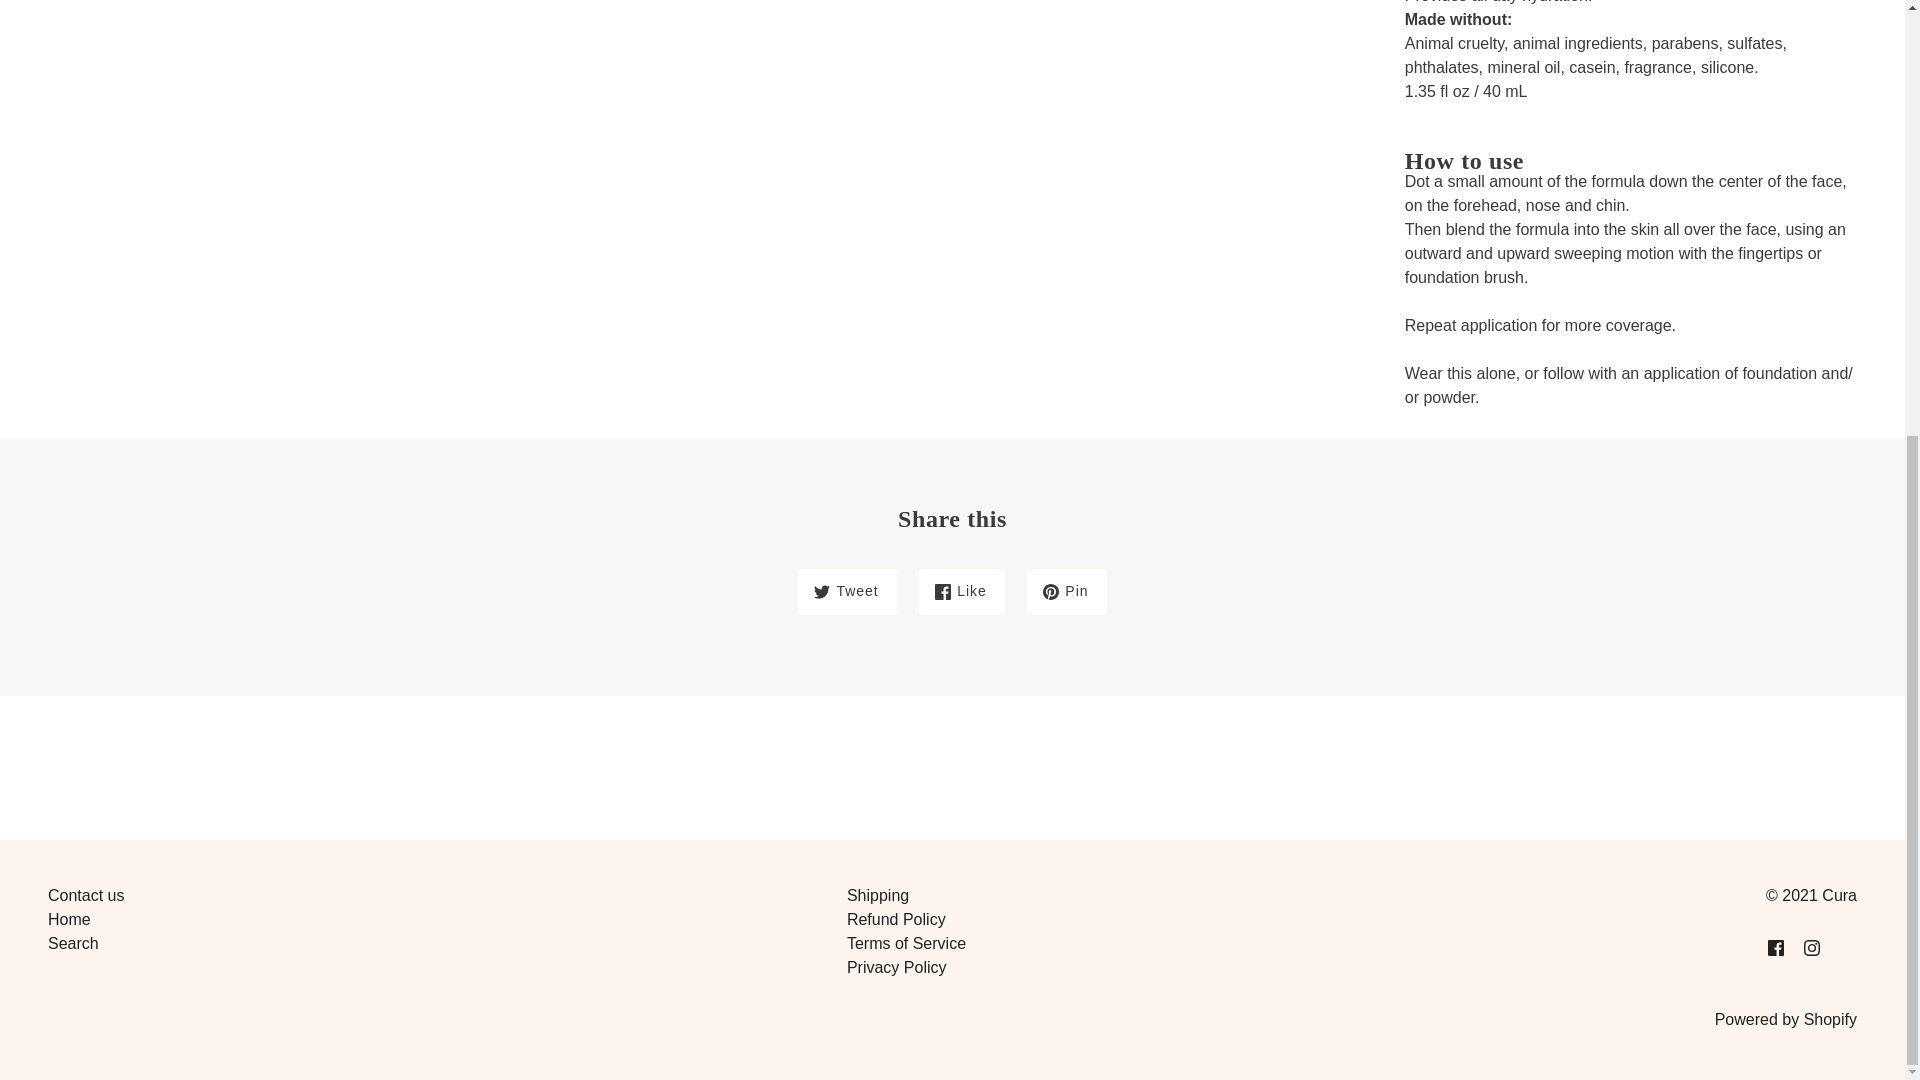 This screenshot has width=1920, height=1080. What do you see at coordinates (69, 919) in the screenshot?
I see `Home` at bounding box center [69, 919].